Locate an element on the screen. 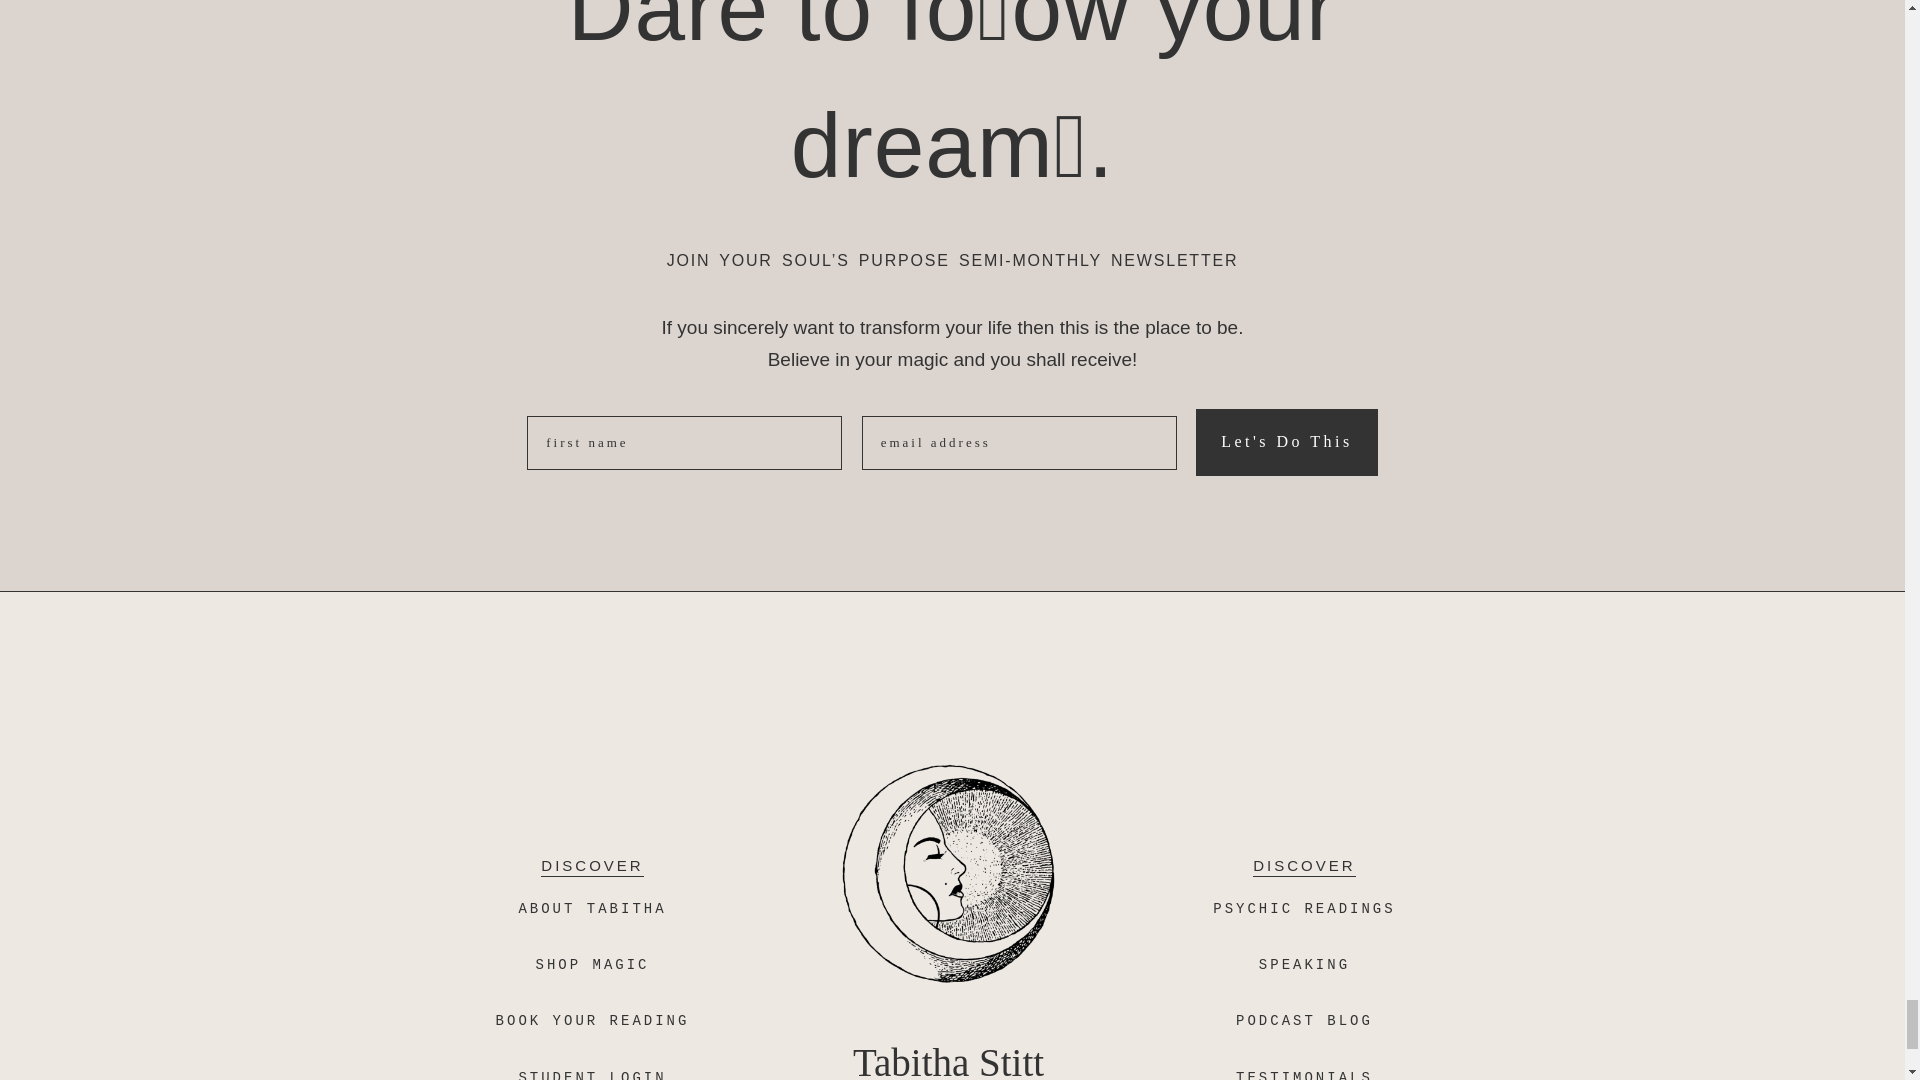  Let's Do This is located at coordinates (1287, 442).